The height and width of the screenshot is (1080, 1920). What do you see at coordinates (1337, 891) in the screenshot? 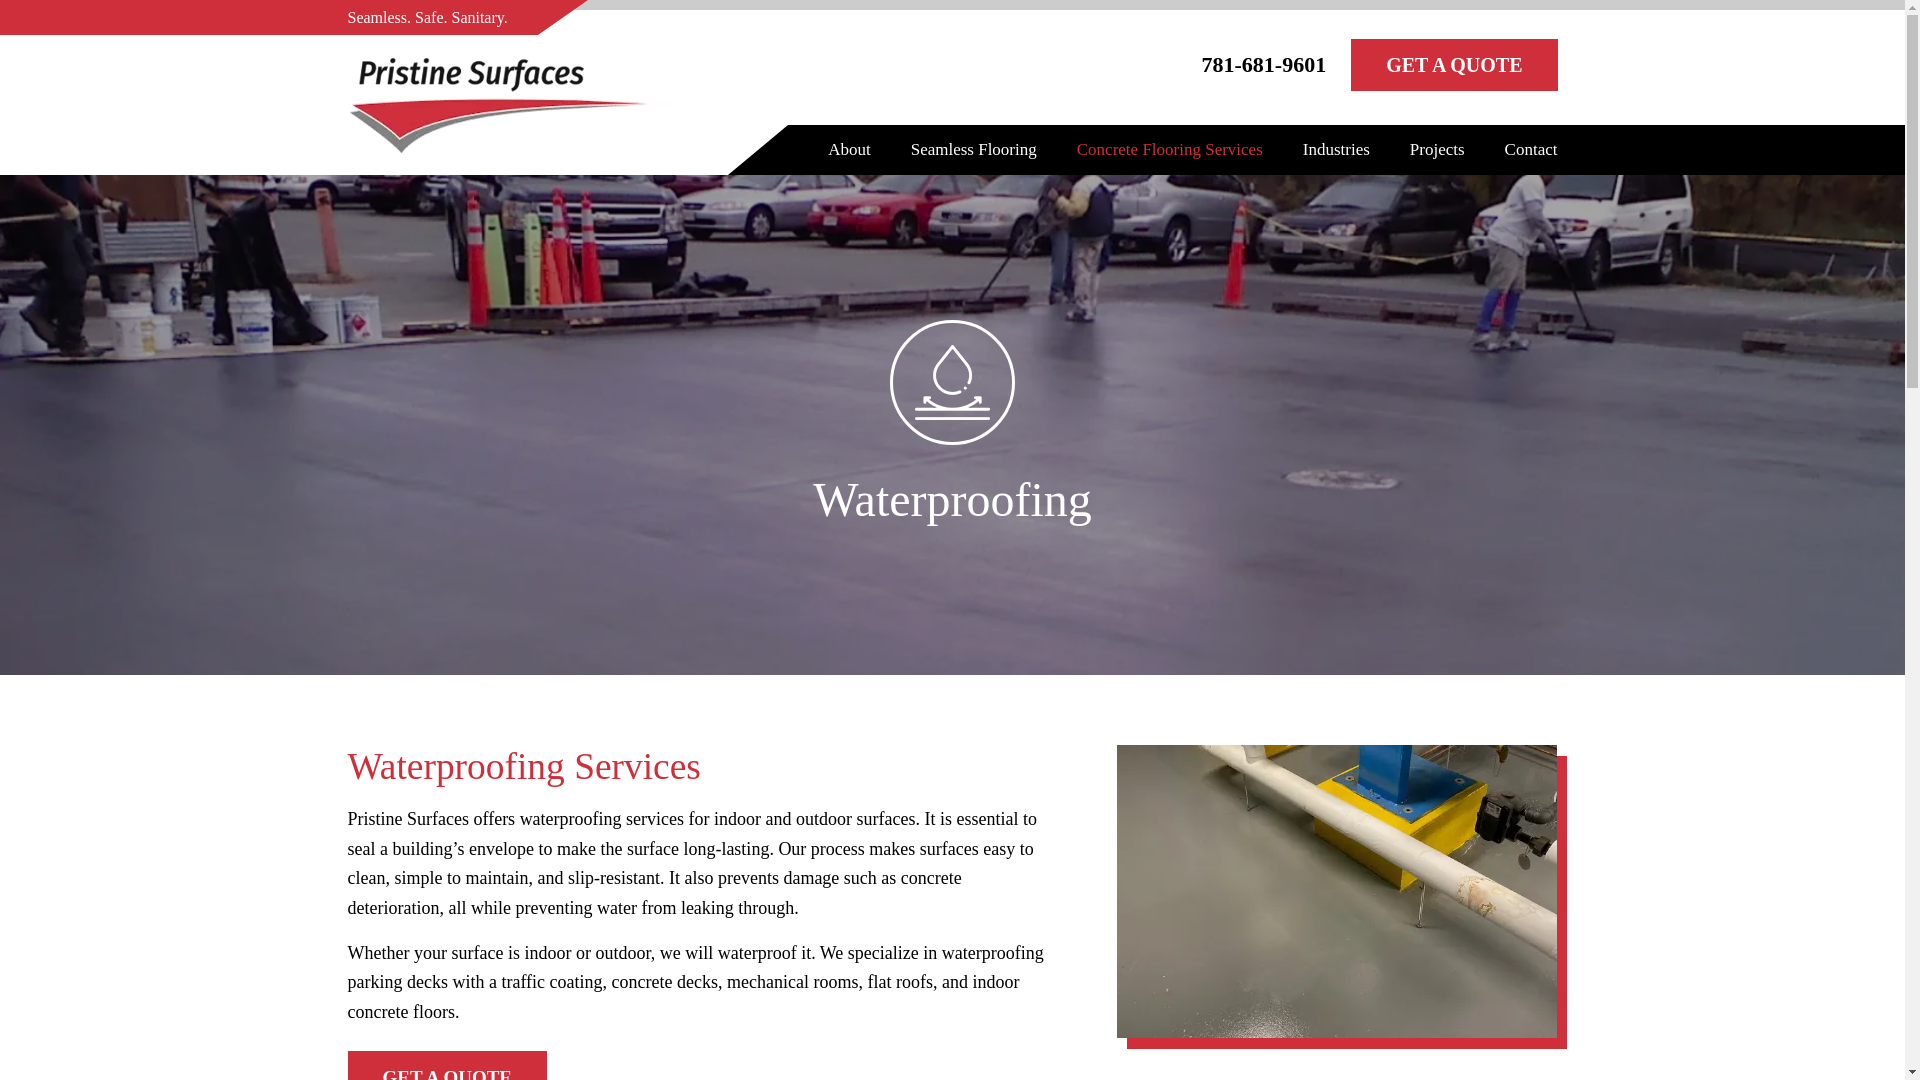
I see `Photo for Waterproofing Page` at bounding box center [1337, 891].